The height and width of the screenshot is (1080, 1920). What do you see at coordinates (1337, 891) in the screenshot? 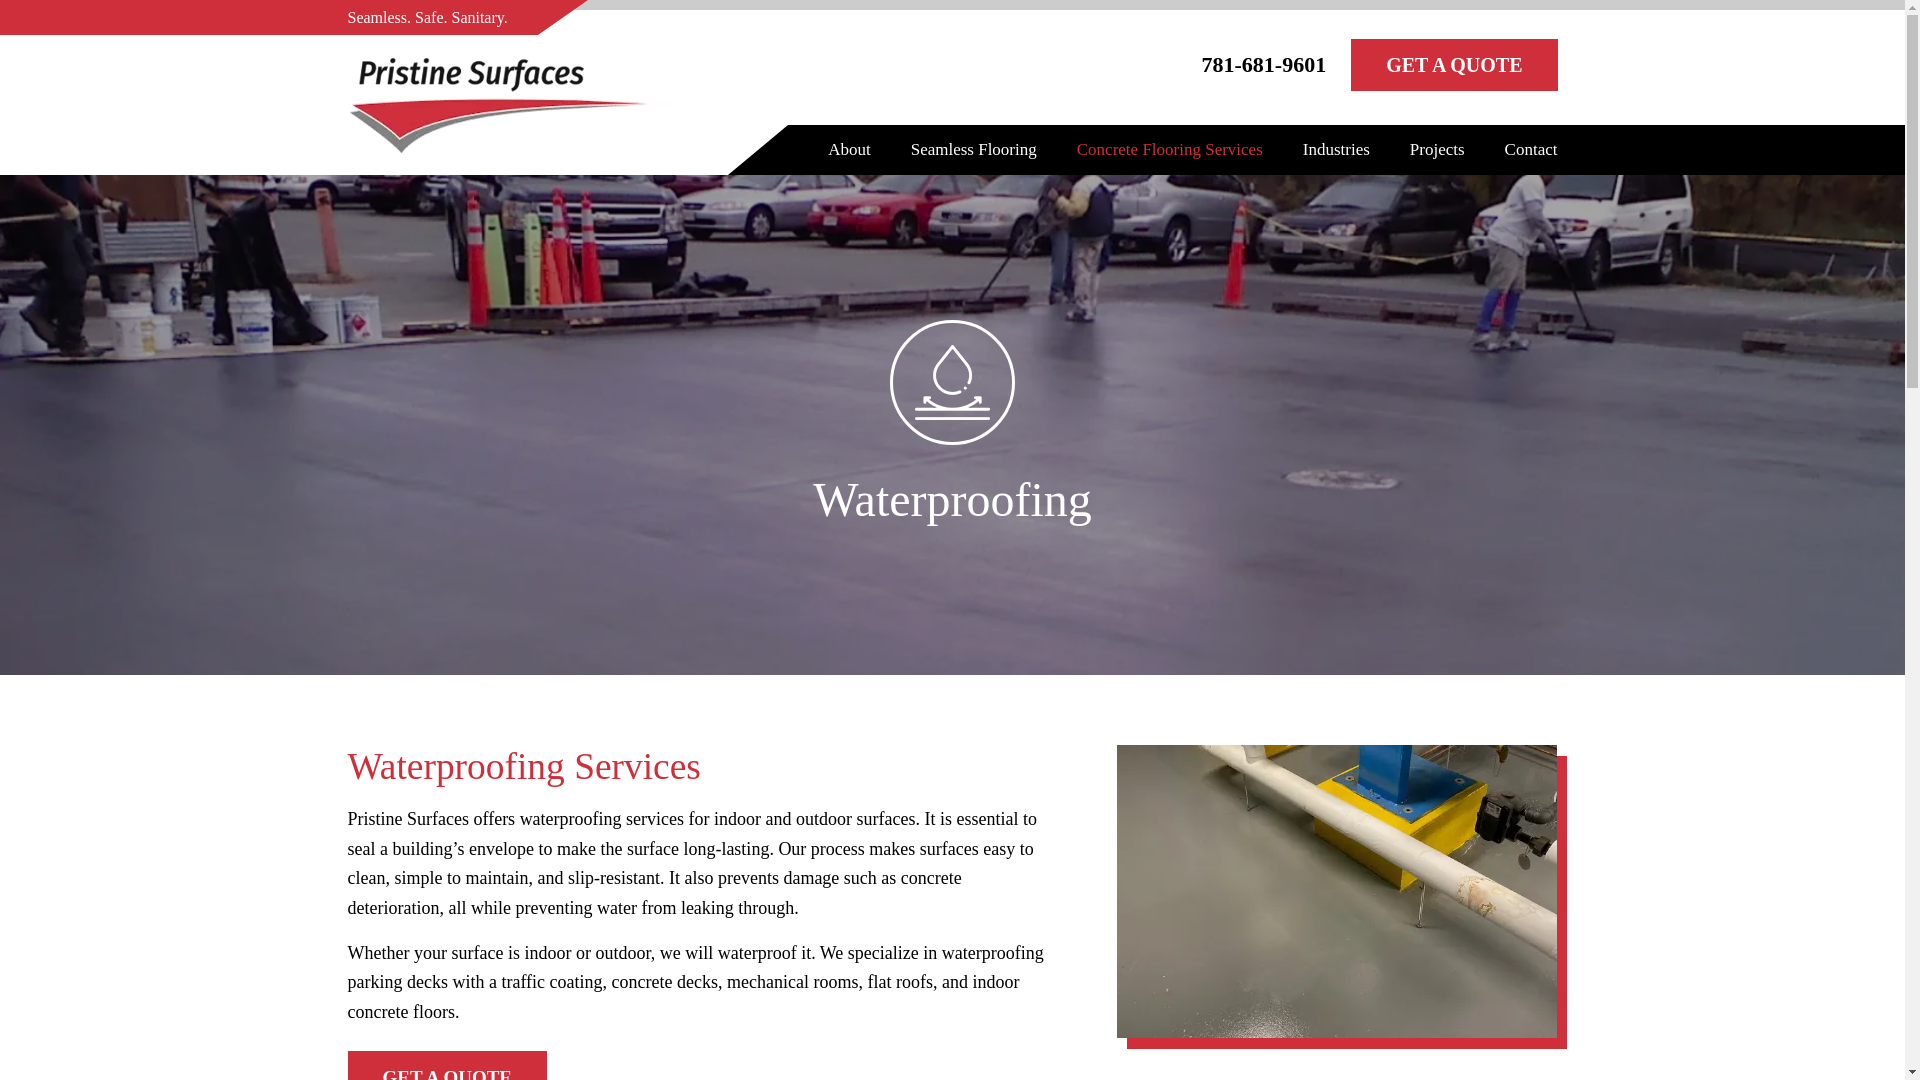
I see `Photo for Waterproofing Page` at bounding box center [1337, 891].